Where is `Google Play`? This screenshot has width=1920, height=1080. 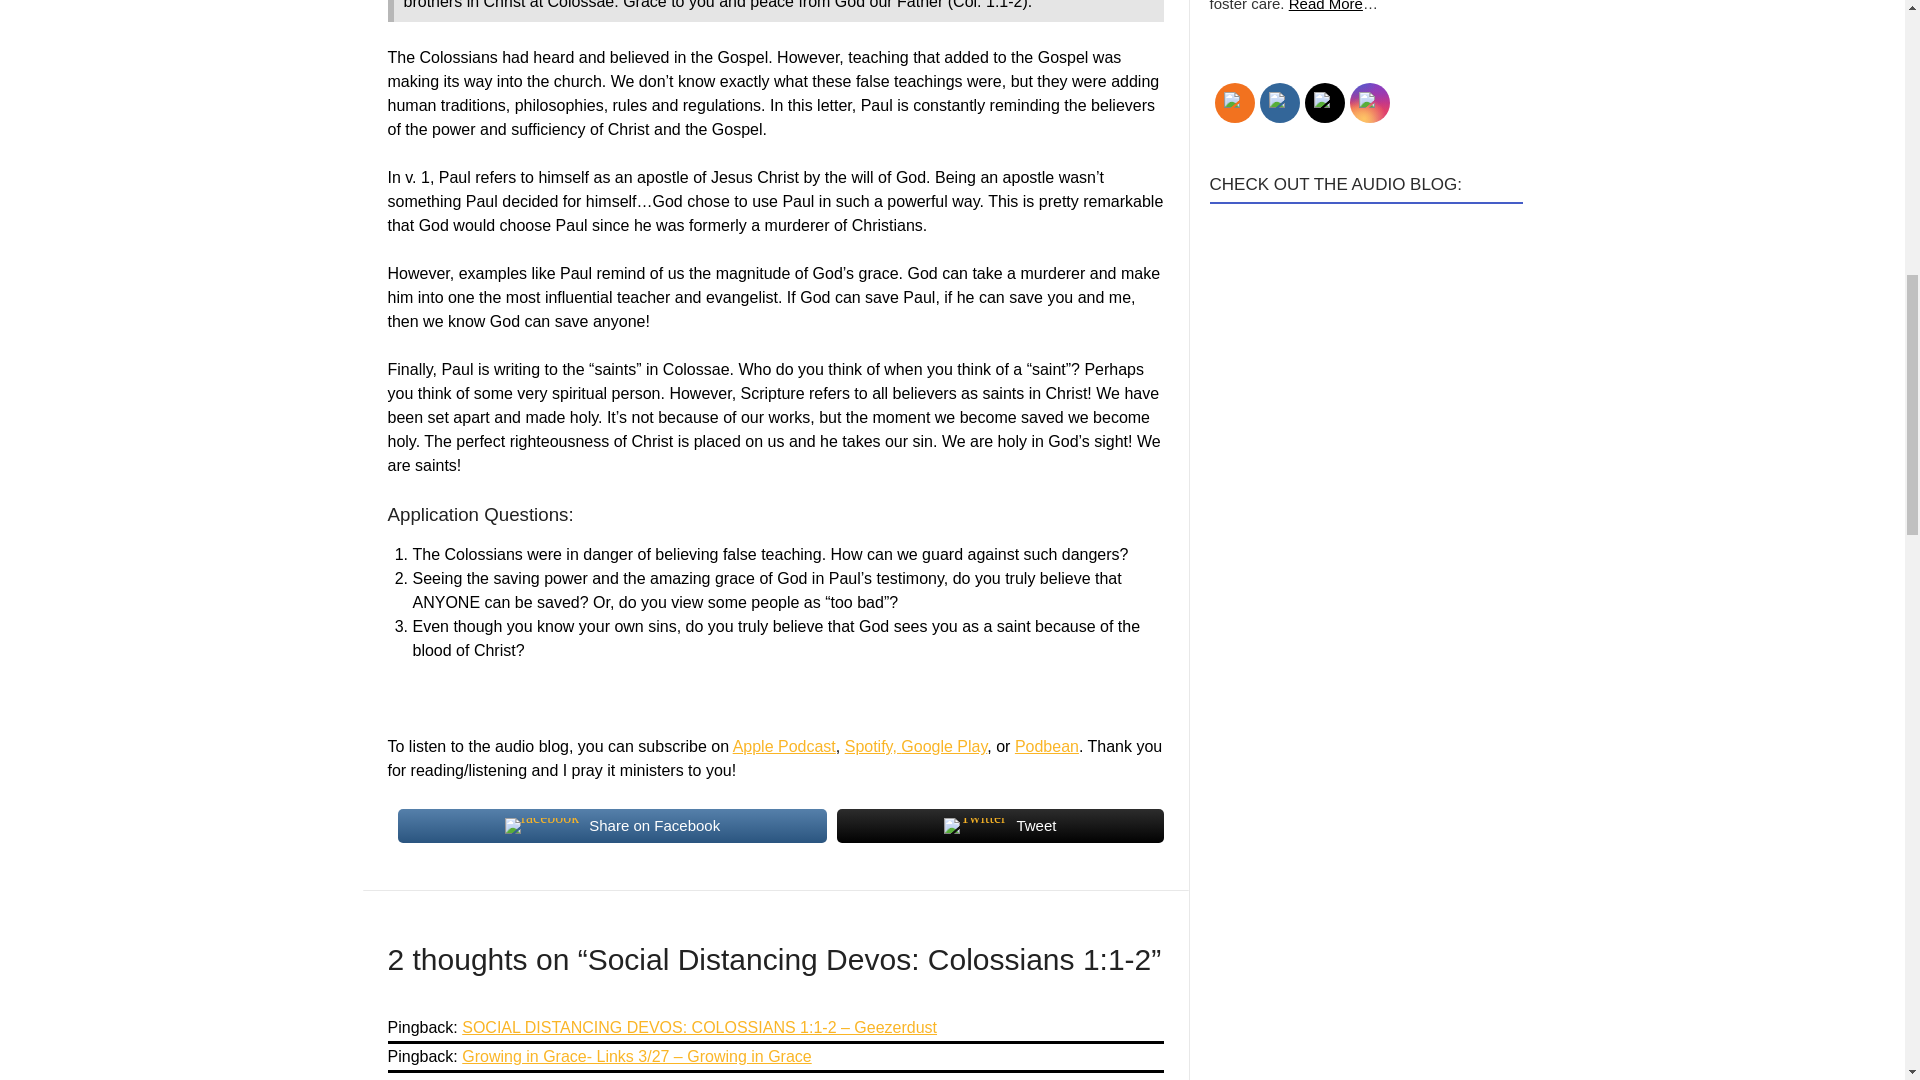
Google Play is located at coordinates (943, 746).